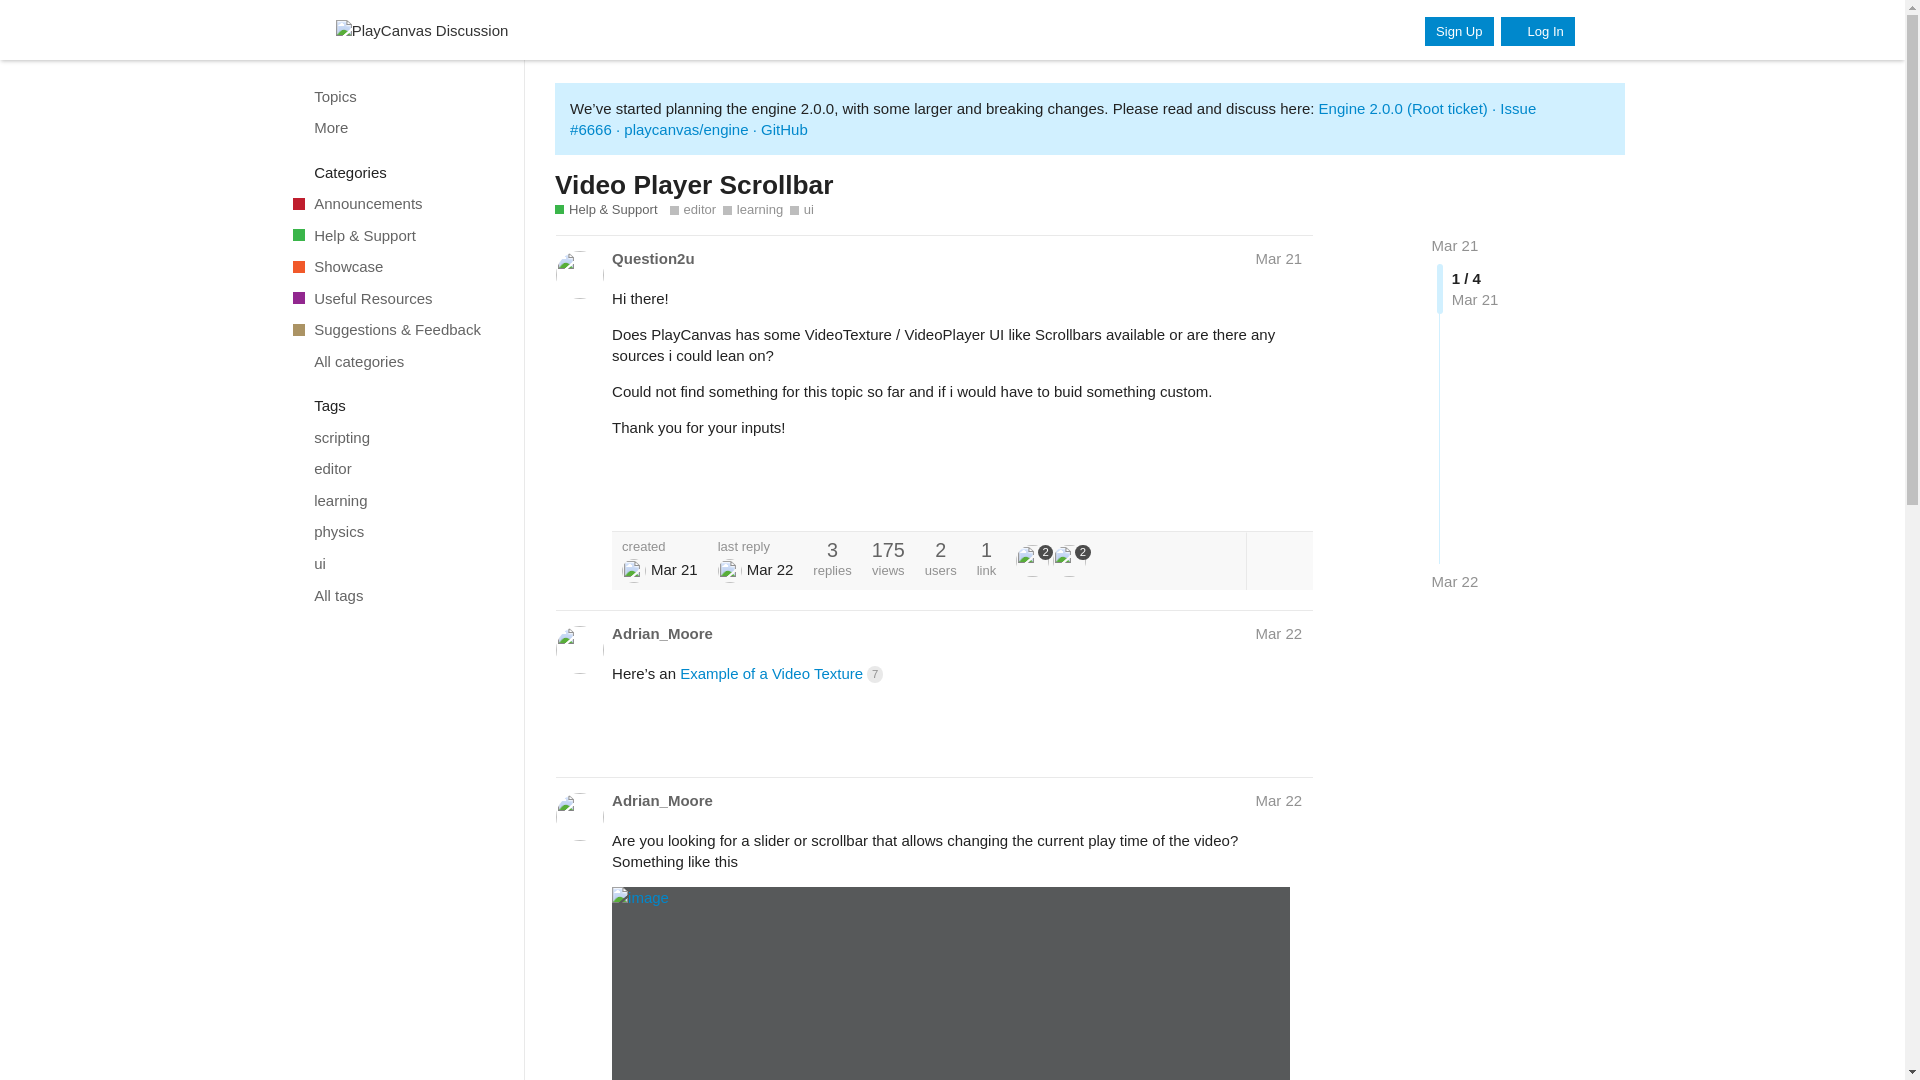 The image size is (1920, 1080). I want to click on learning, so click(753, 210).